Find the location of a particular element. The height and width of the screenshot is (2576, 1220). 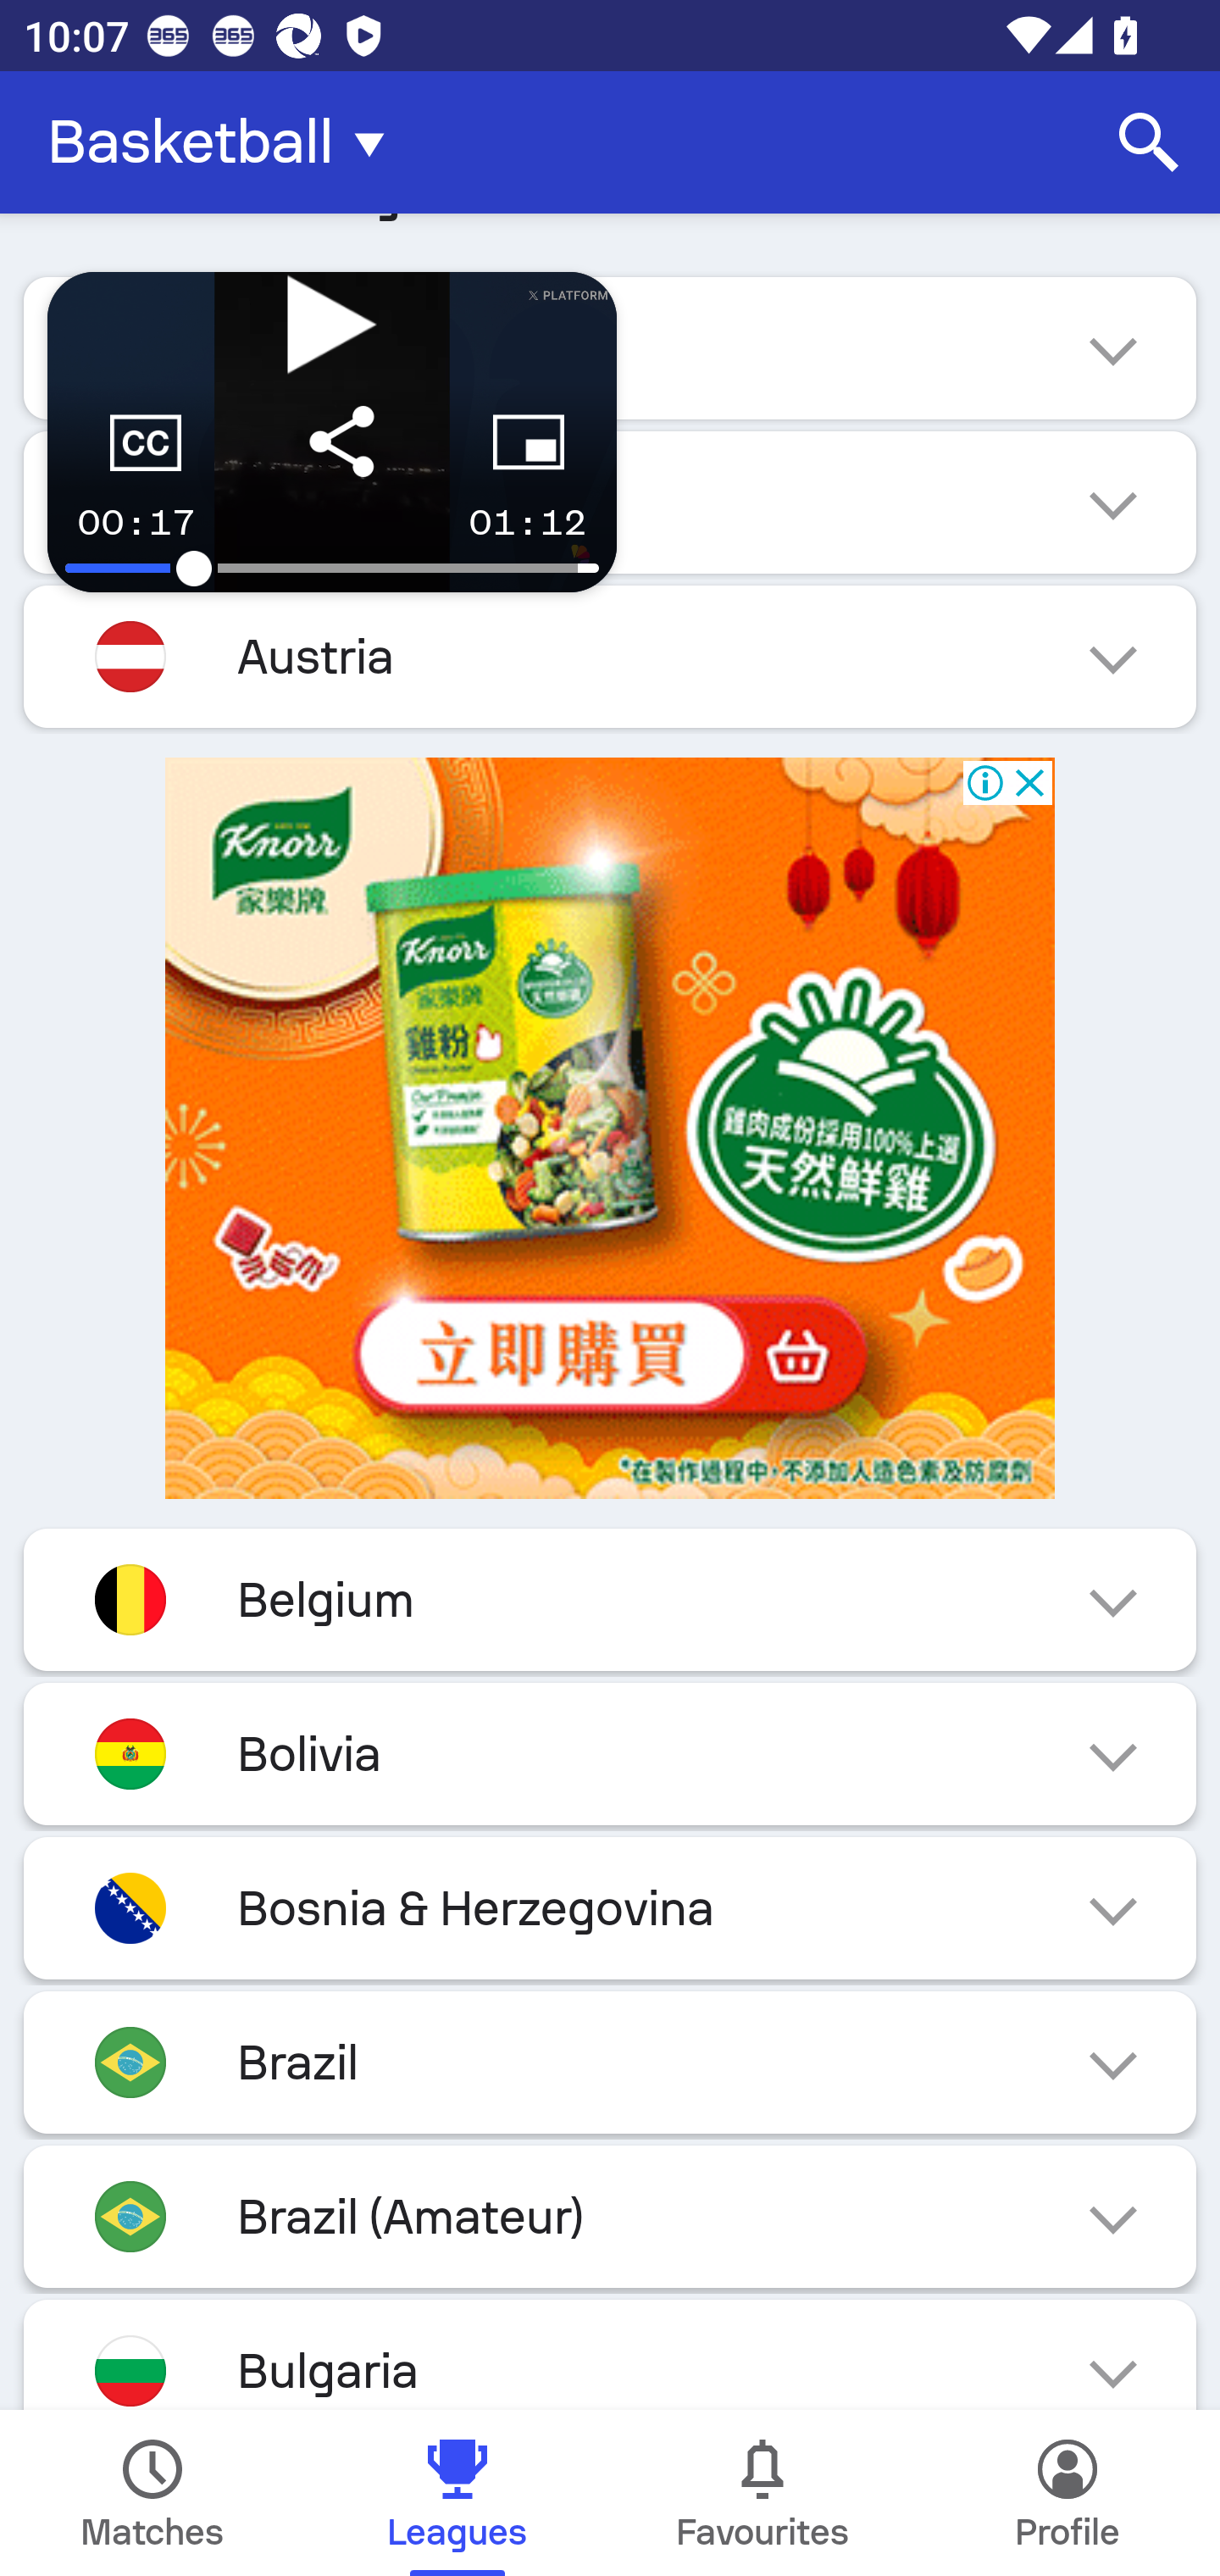

Favourites is located at coordinates (762, 2493).